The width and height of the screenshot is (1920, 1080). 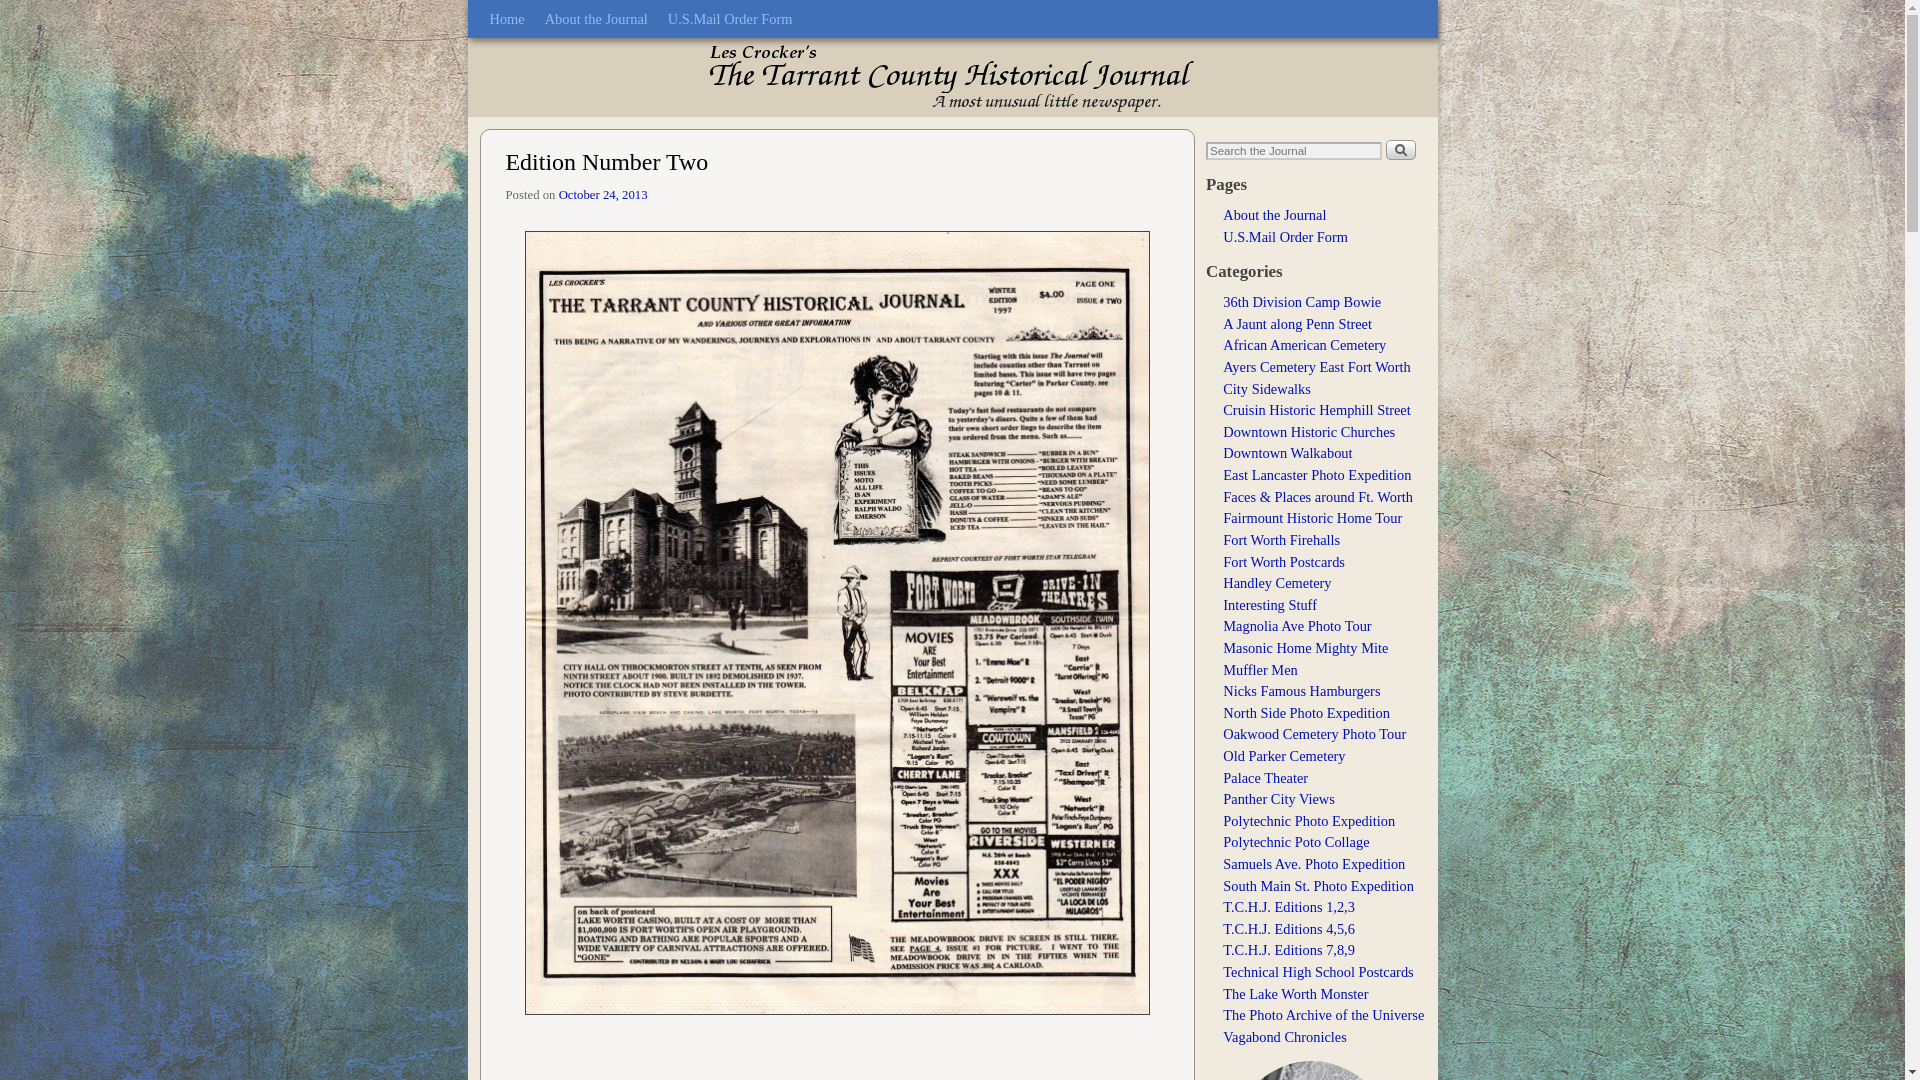 I want to click on U.S.Mail Order Form, so click(x=1285, y=236).